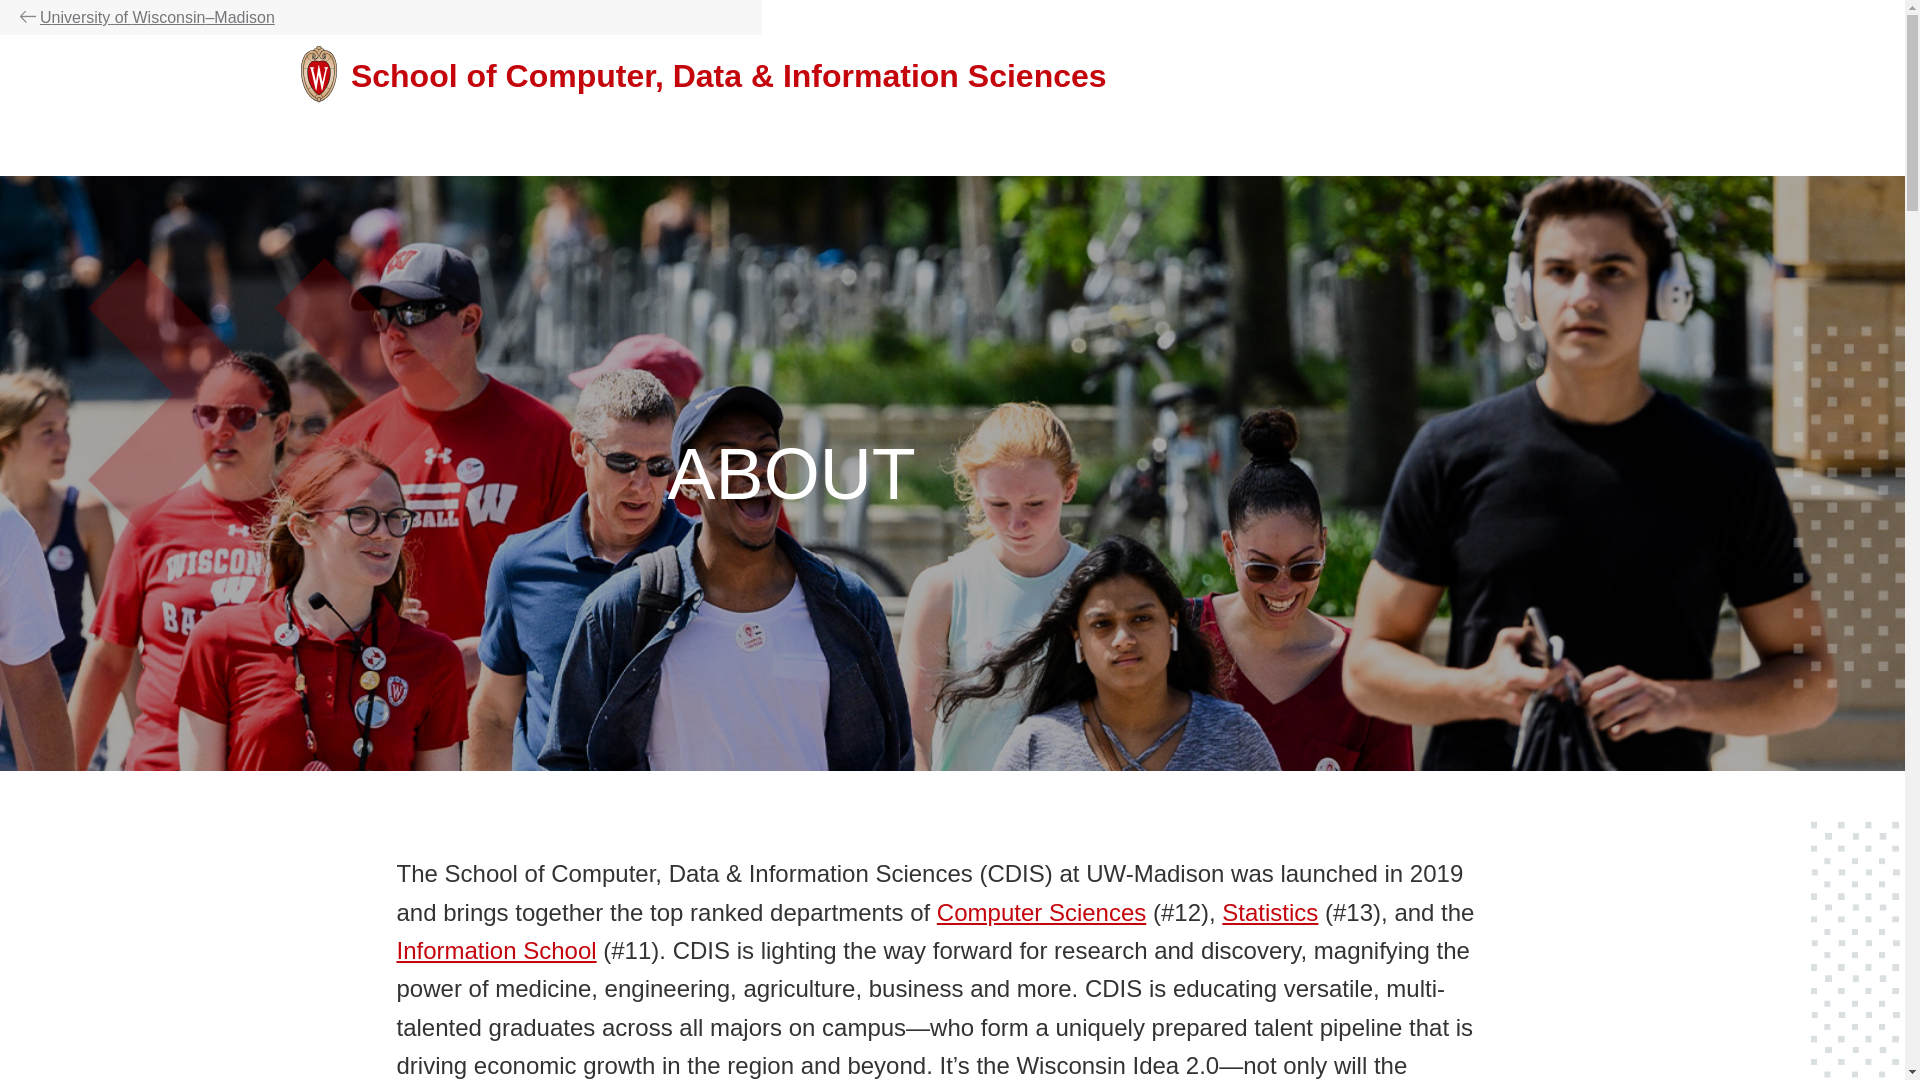 The width and height of the screenshot is (1920, 1080). I want to click on Information School, so click(495, 950).